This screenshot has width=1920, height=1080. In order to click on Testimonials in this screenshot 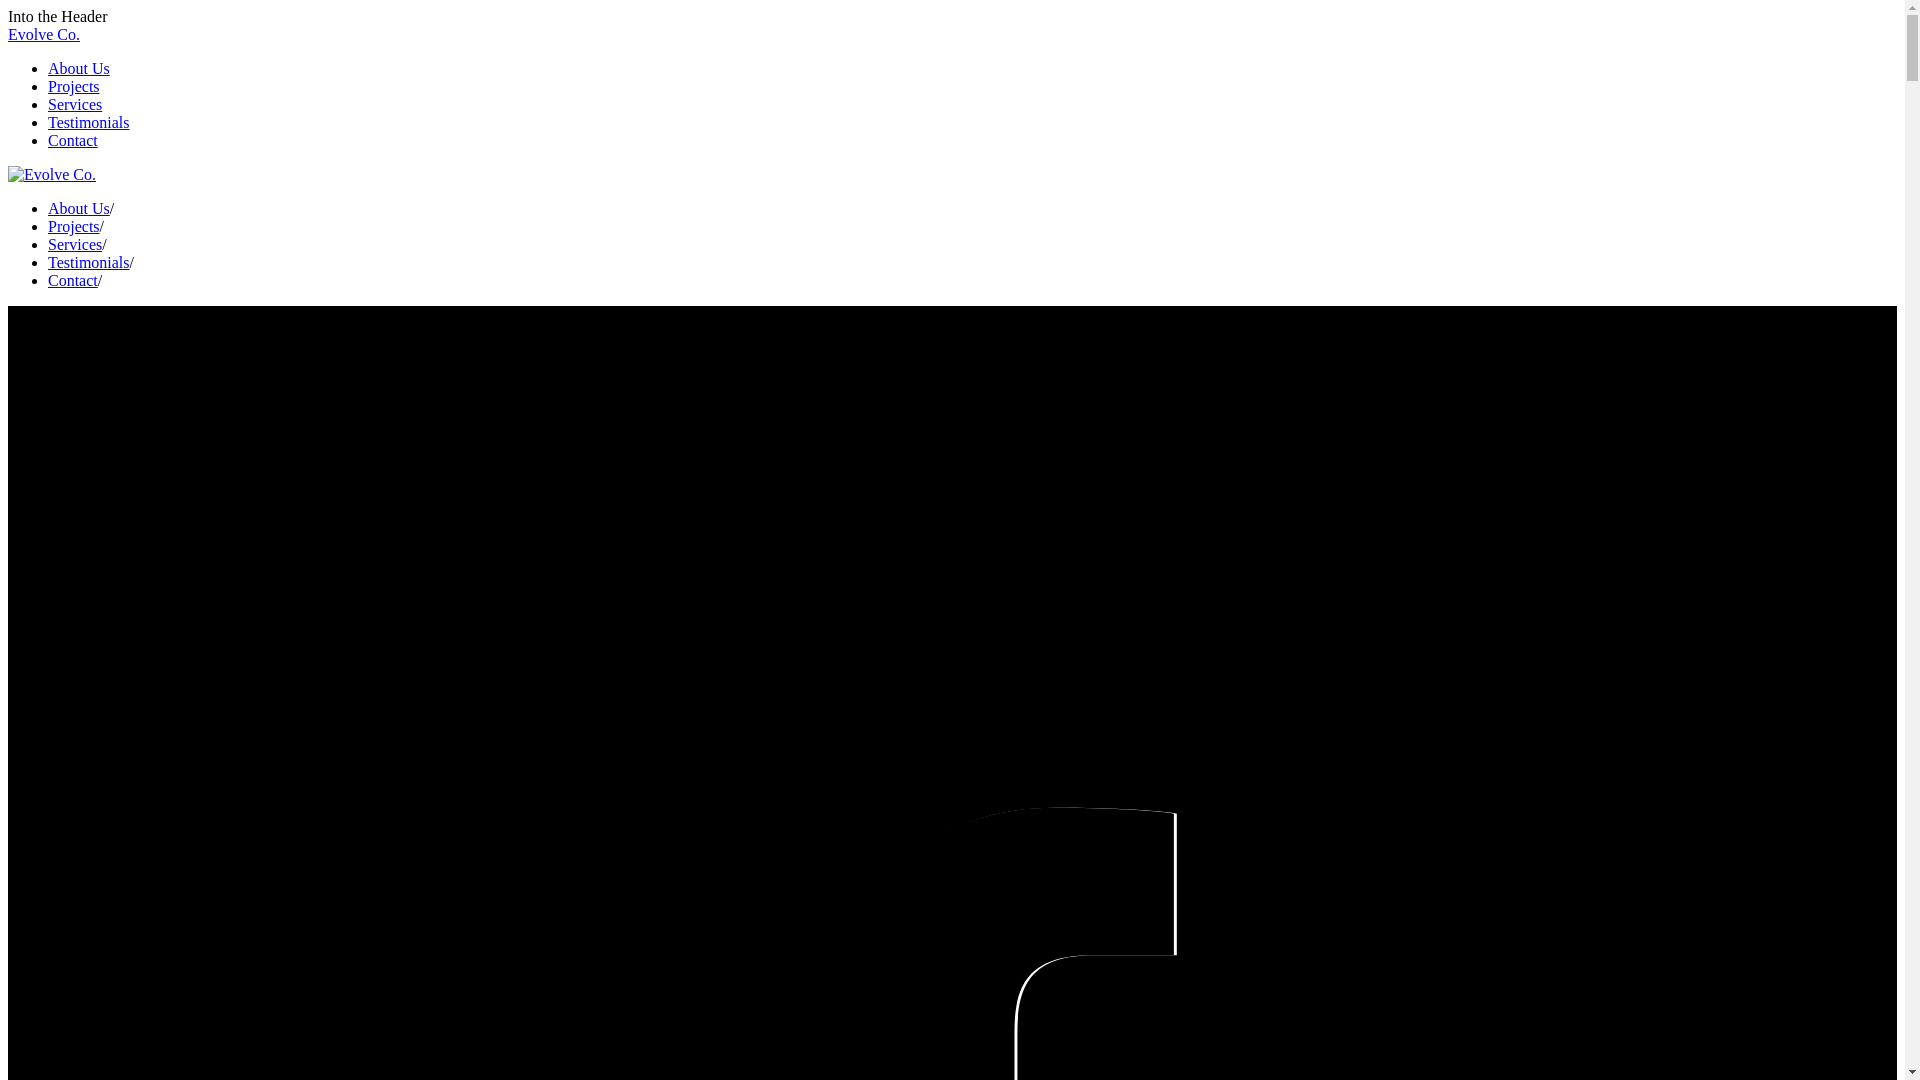, I will do `click(89, 122)`.